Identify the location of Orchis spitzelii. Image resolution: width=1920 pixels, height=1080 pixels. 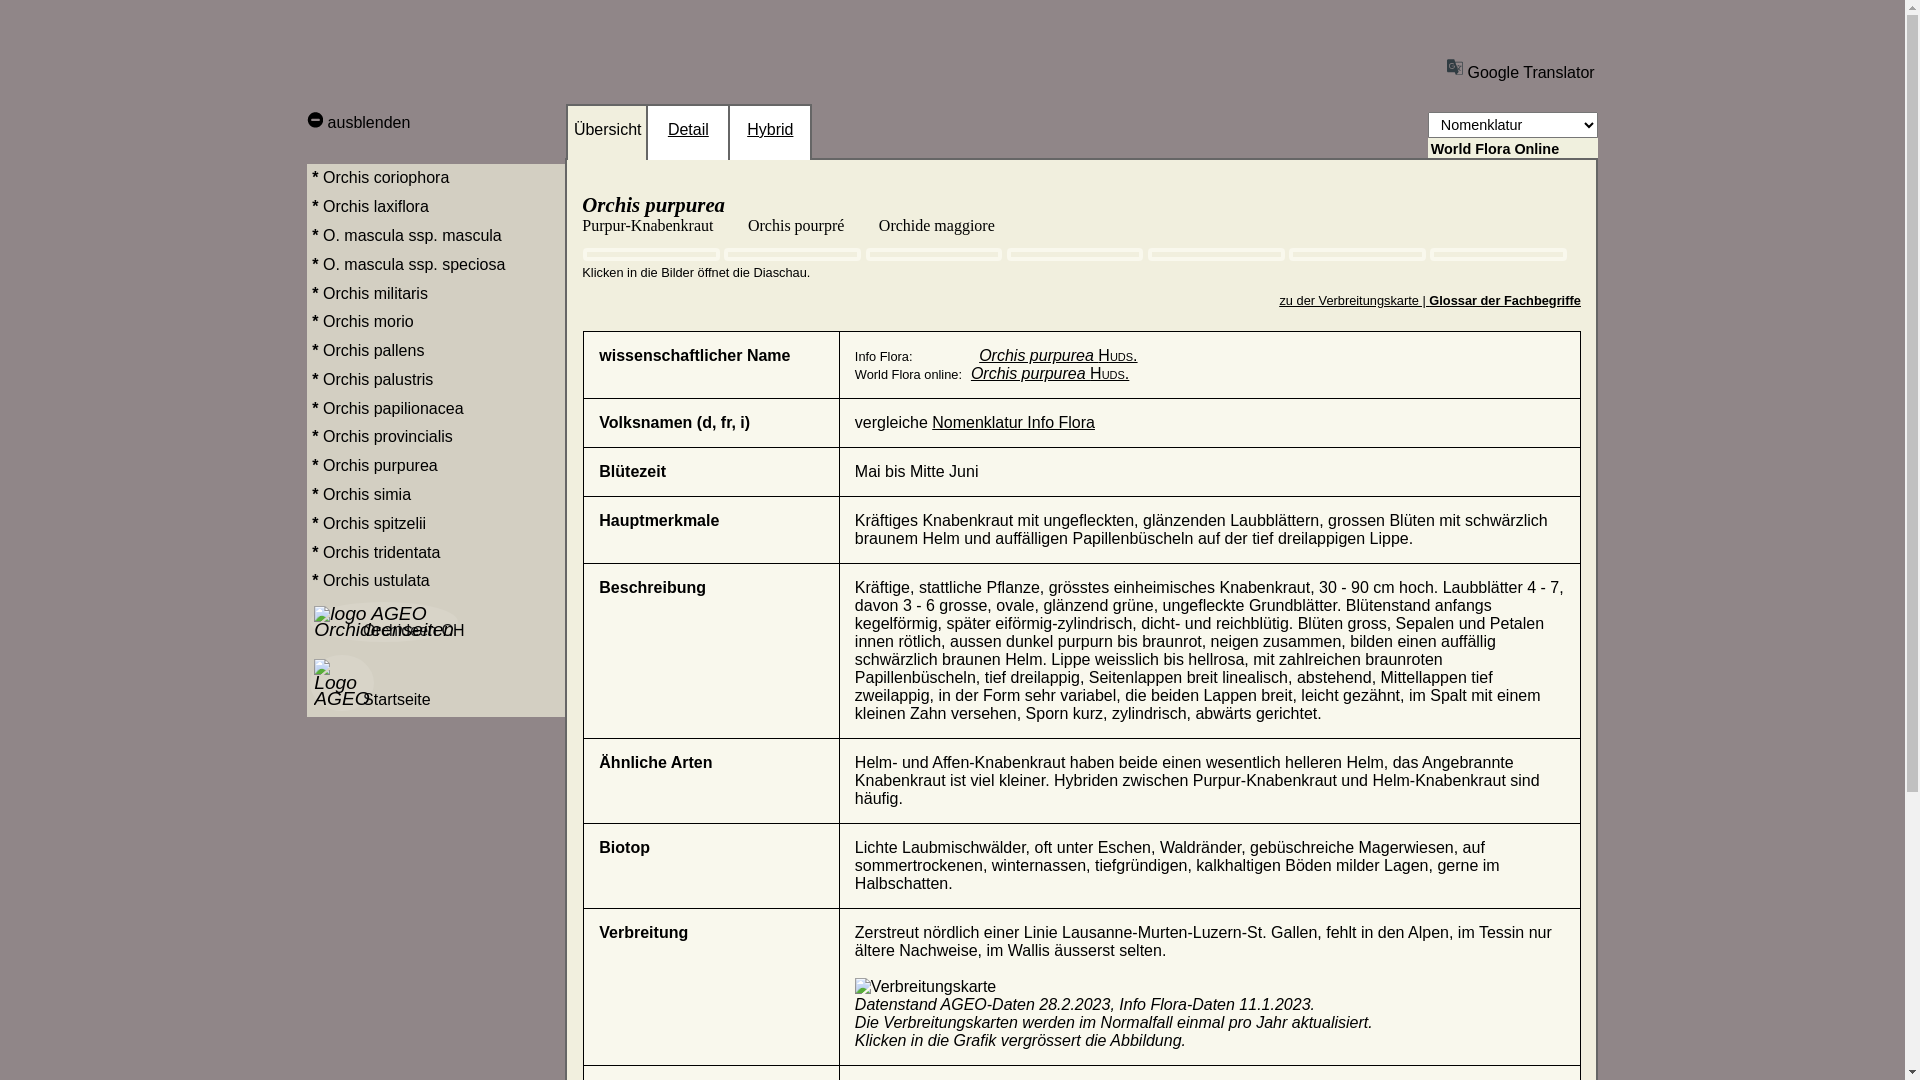
(436, 523).